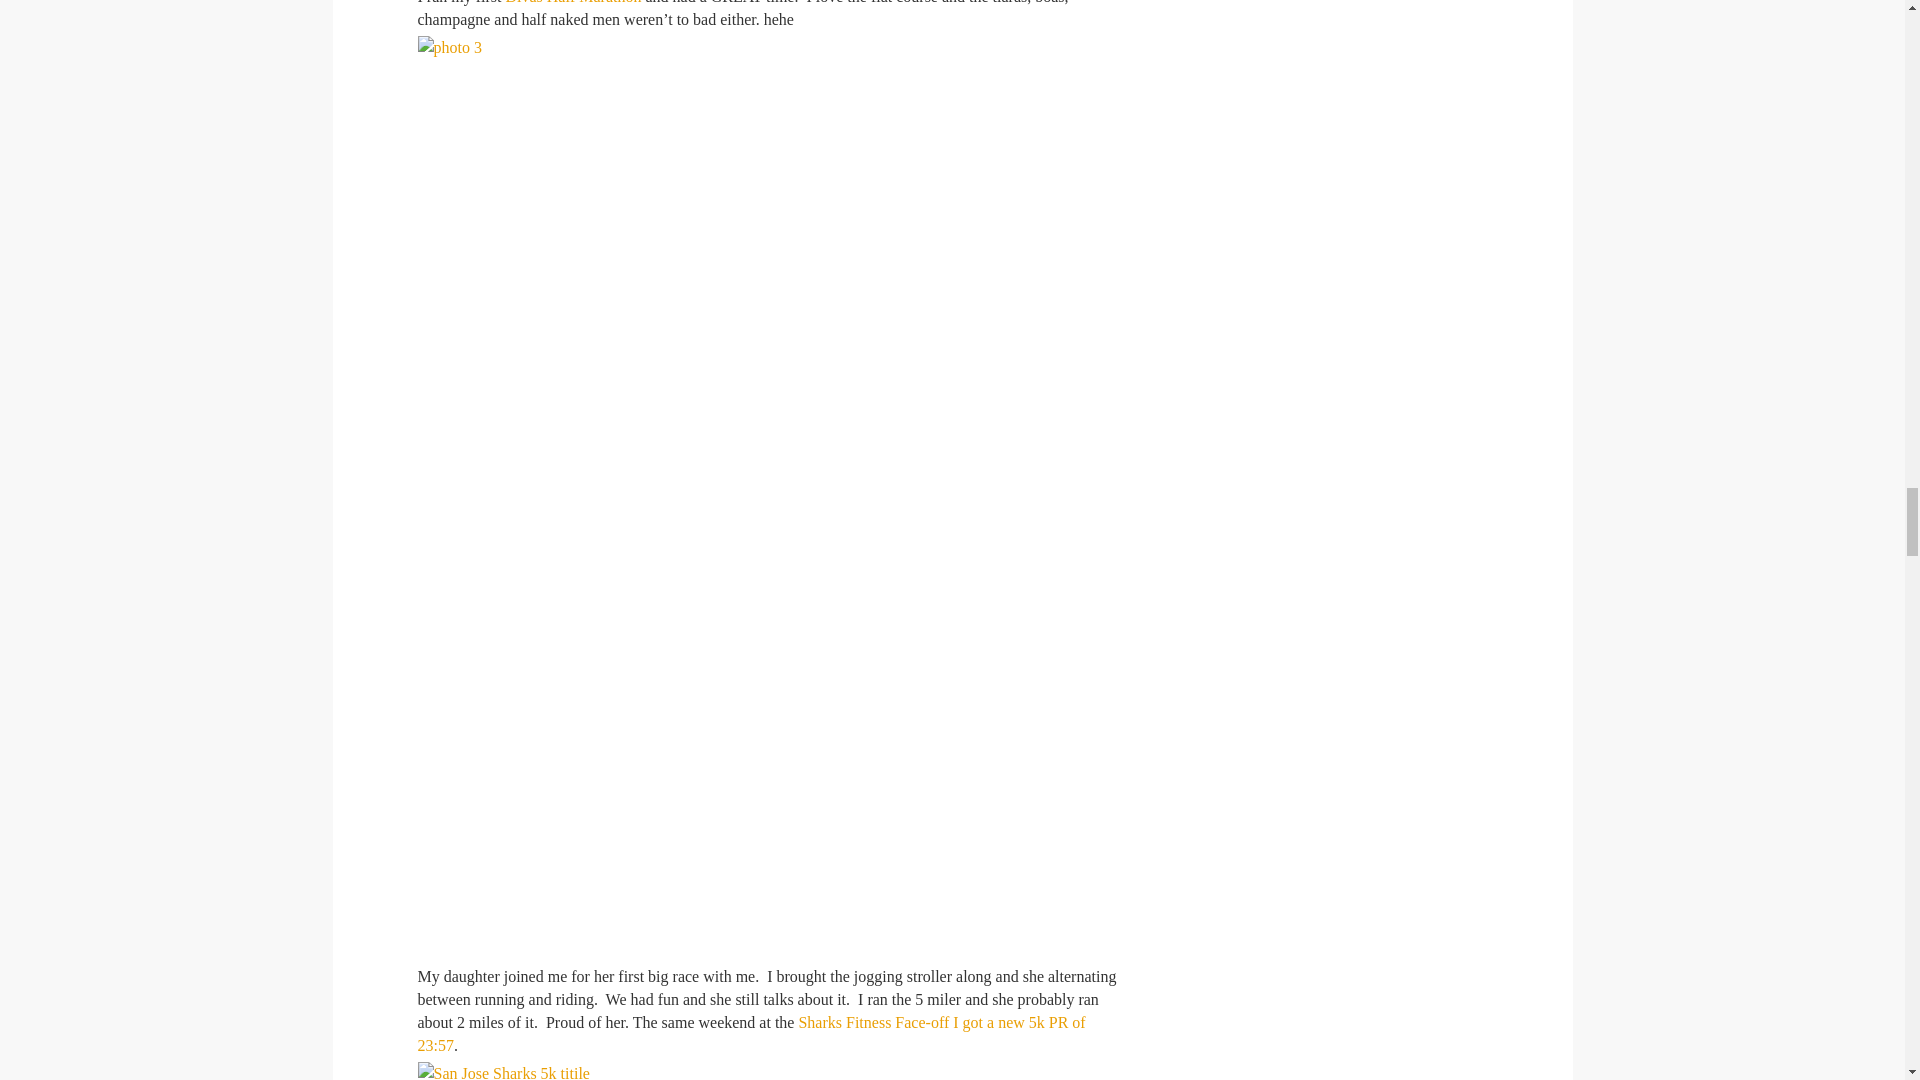 This screenshot has height=1080, width=1920. What do you see at coordinates (572, 2) in the screenshot?
I see `Divas Half Marathon` at bounding box center [572, 2].